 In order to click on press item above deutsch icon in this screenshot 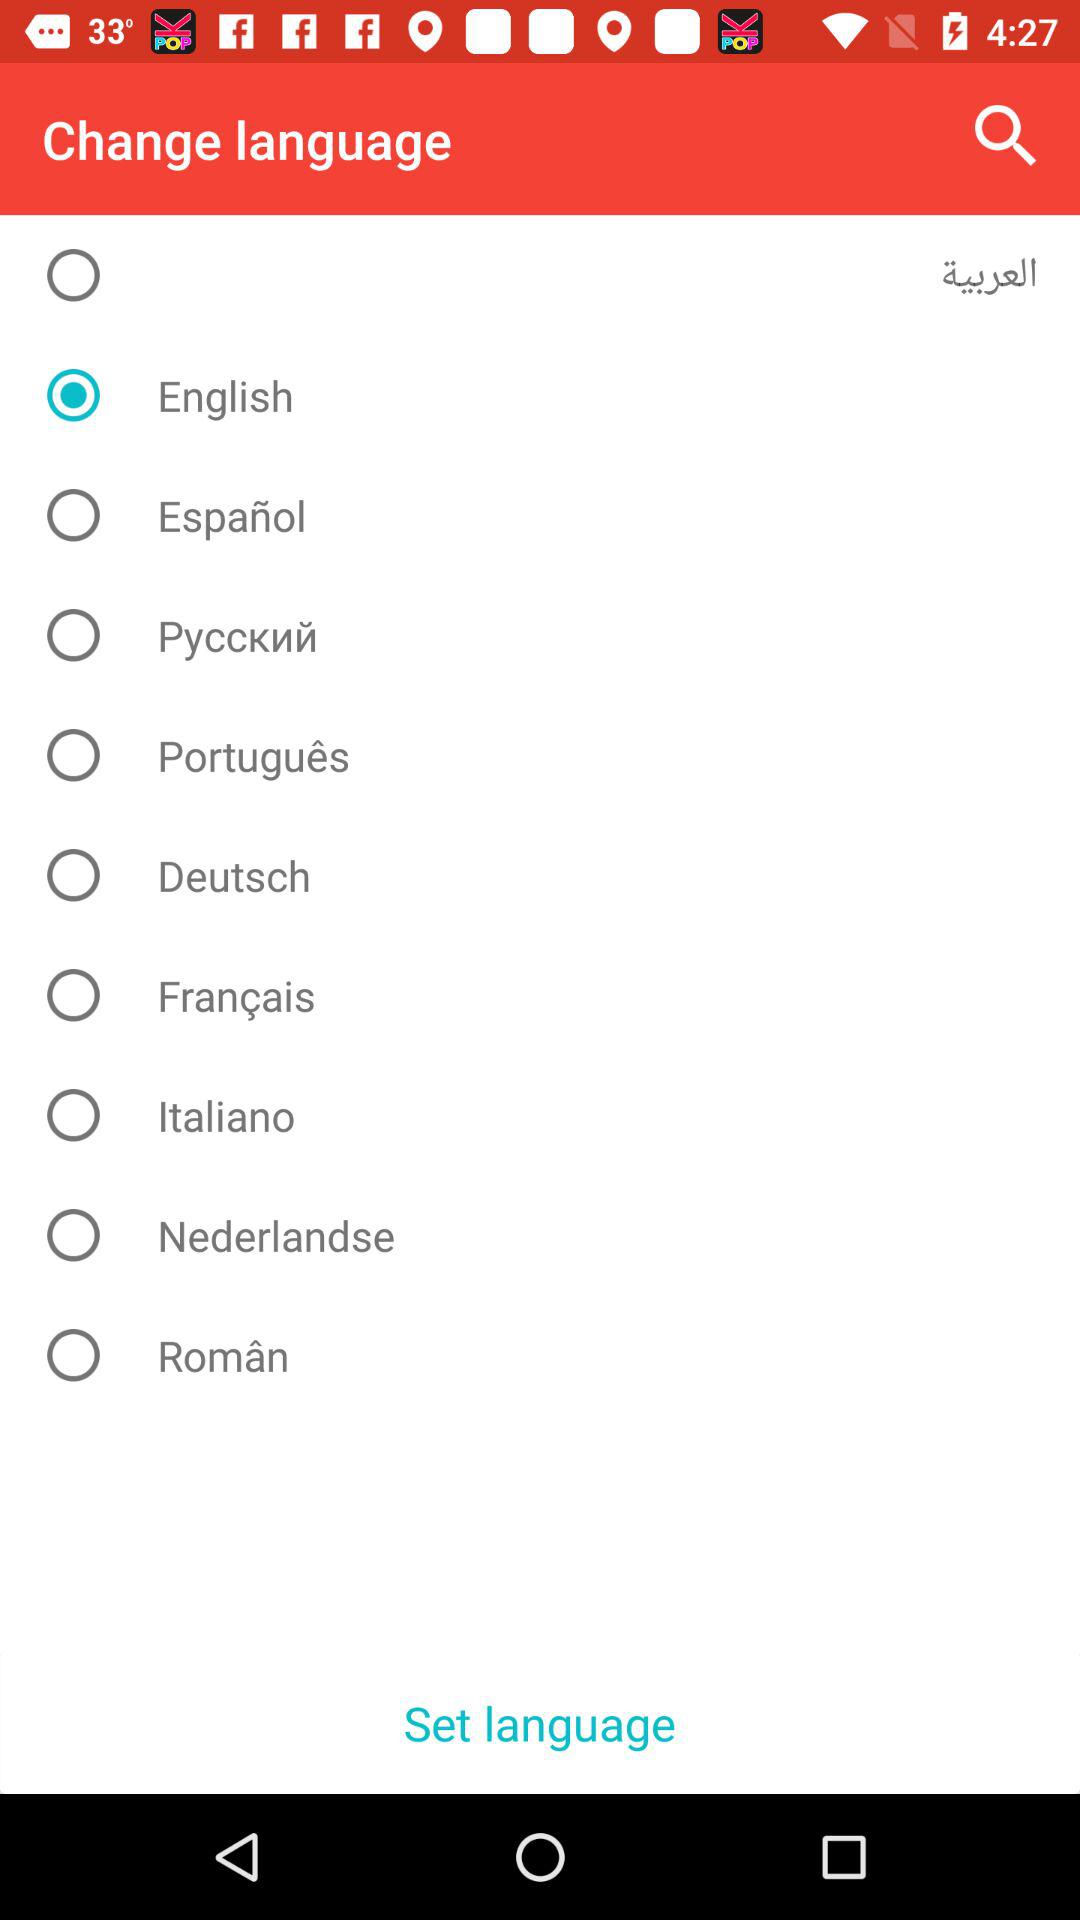, I will do `click(556, 755)`.